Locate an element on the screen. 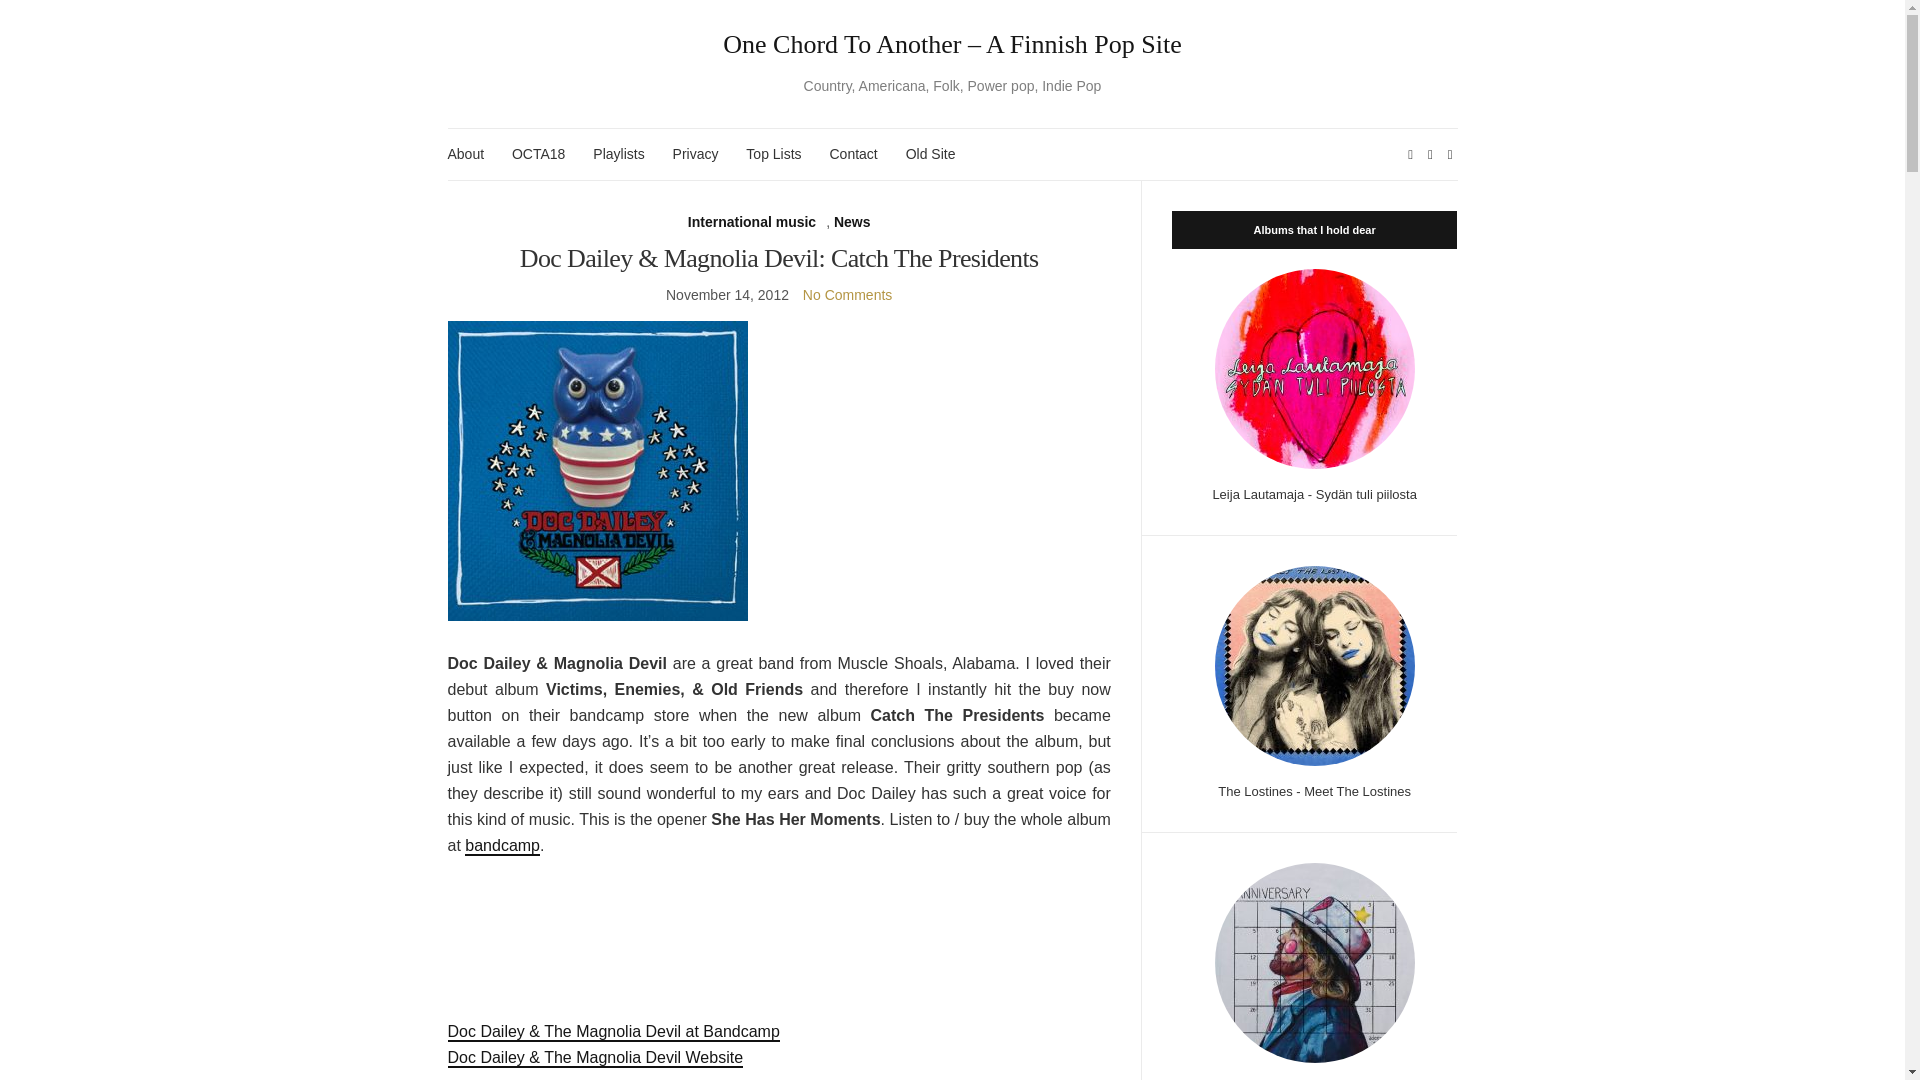  International music is located at coordinates (752, 222).